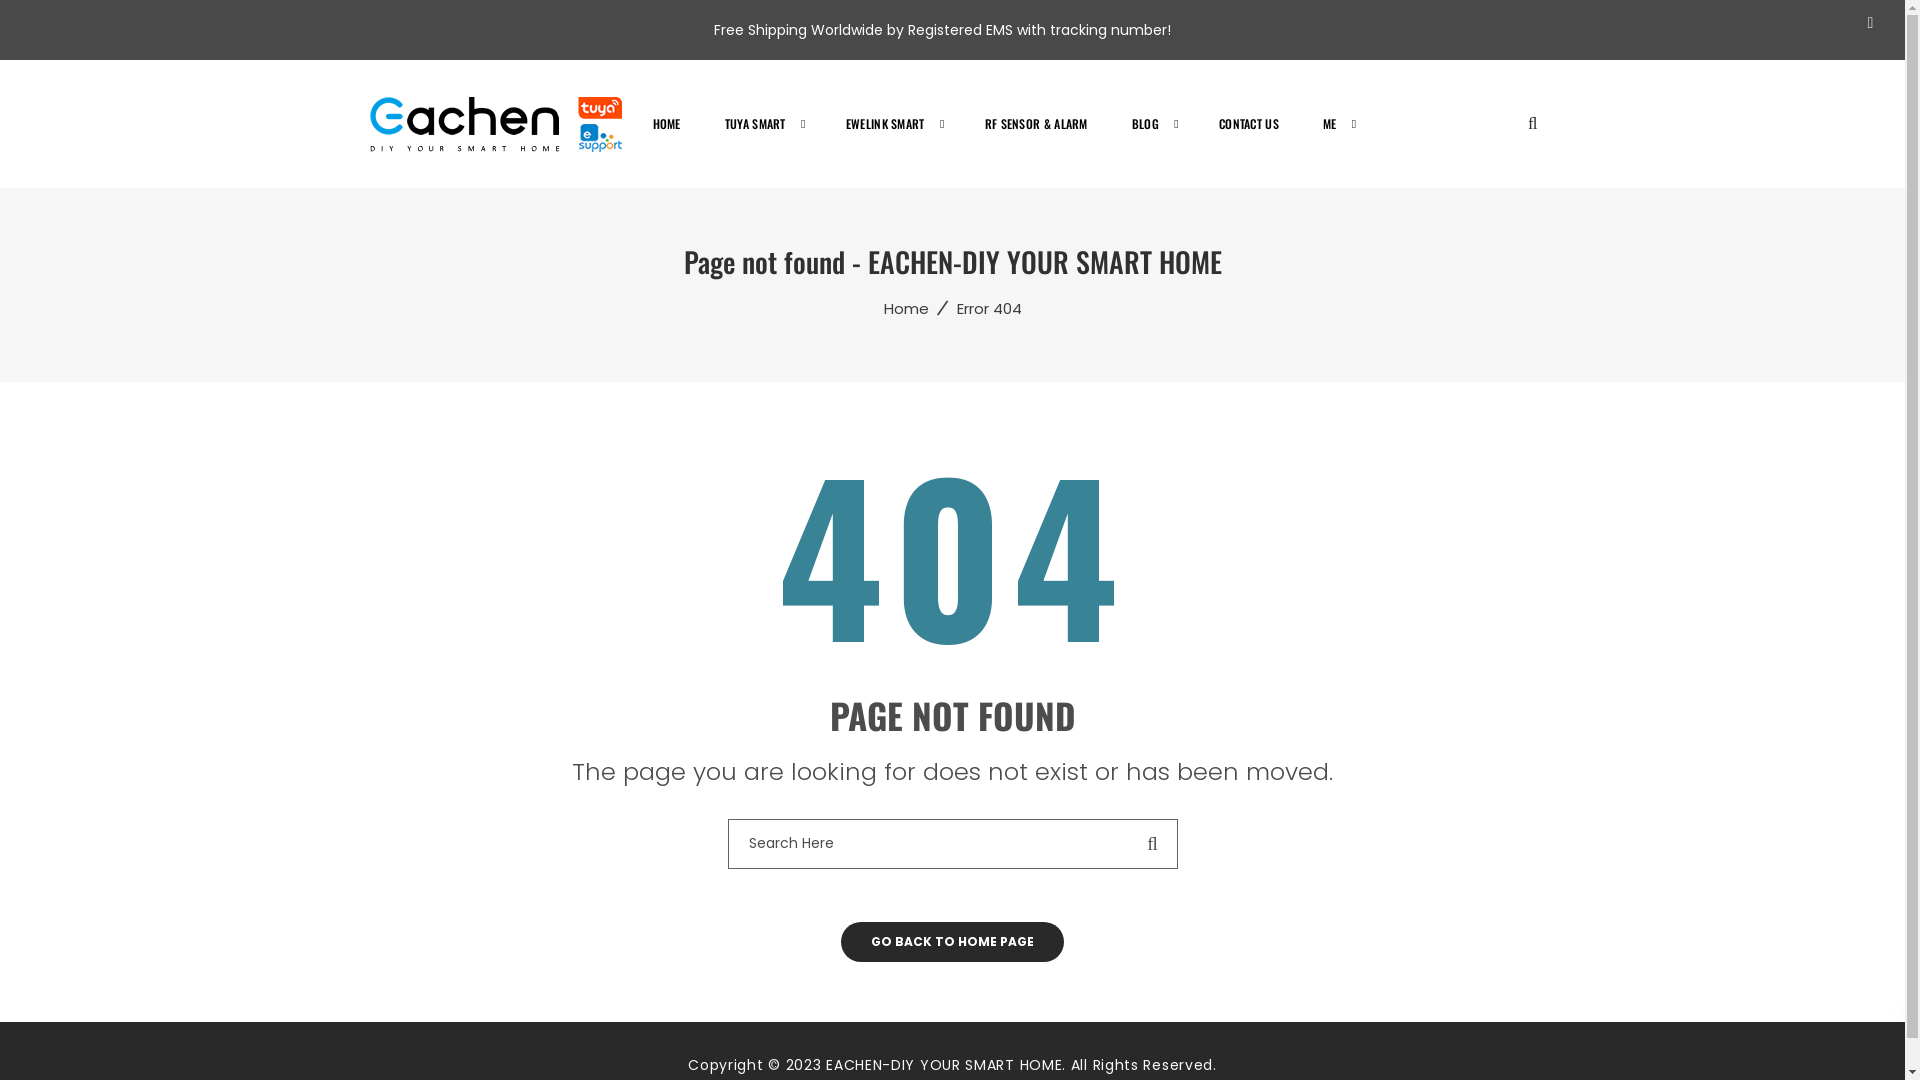 This screenshot has width=1920, height=1080. What do you see at coordinates (1330, 124) in the screenshot?
I see `ME` at bounding box center [1330, 124].